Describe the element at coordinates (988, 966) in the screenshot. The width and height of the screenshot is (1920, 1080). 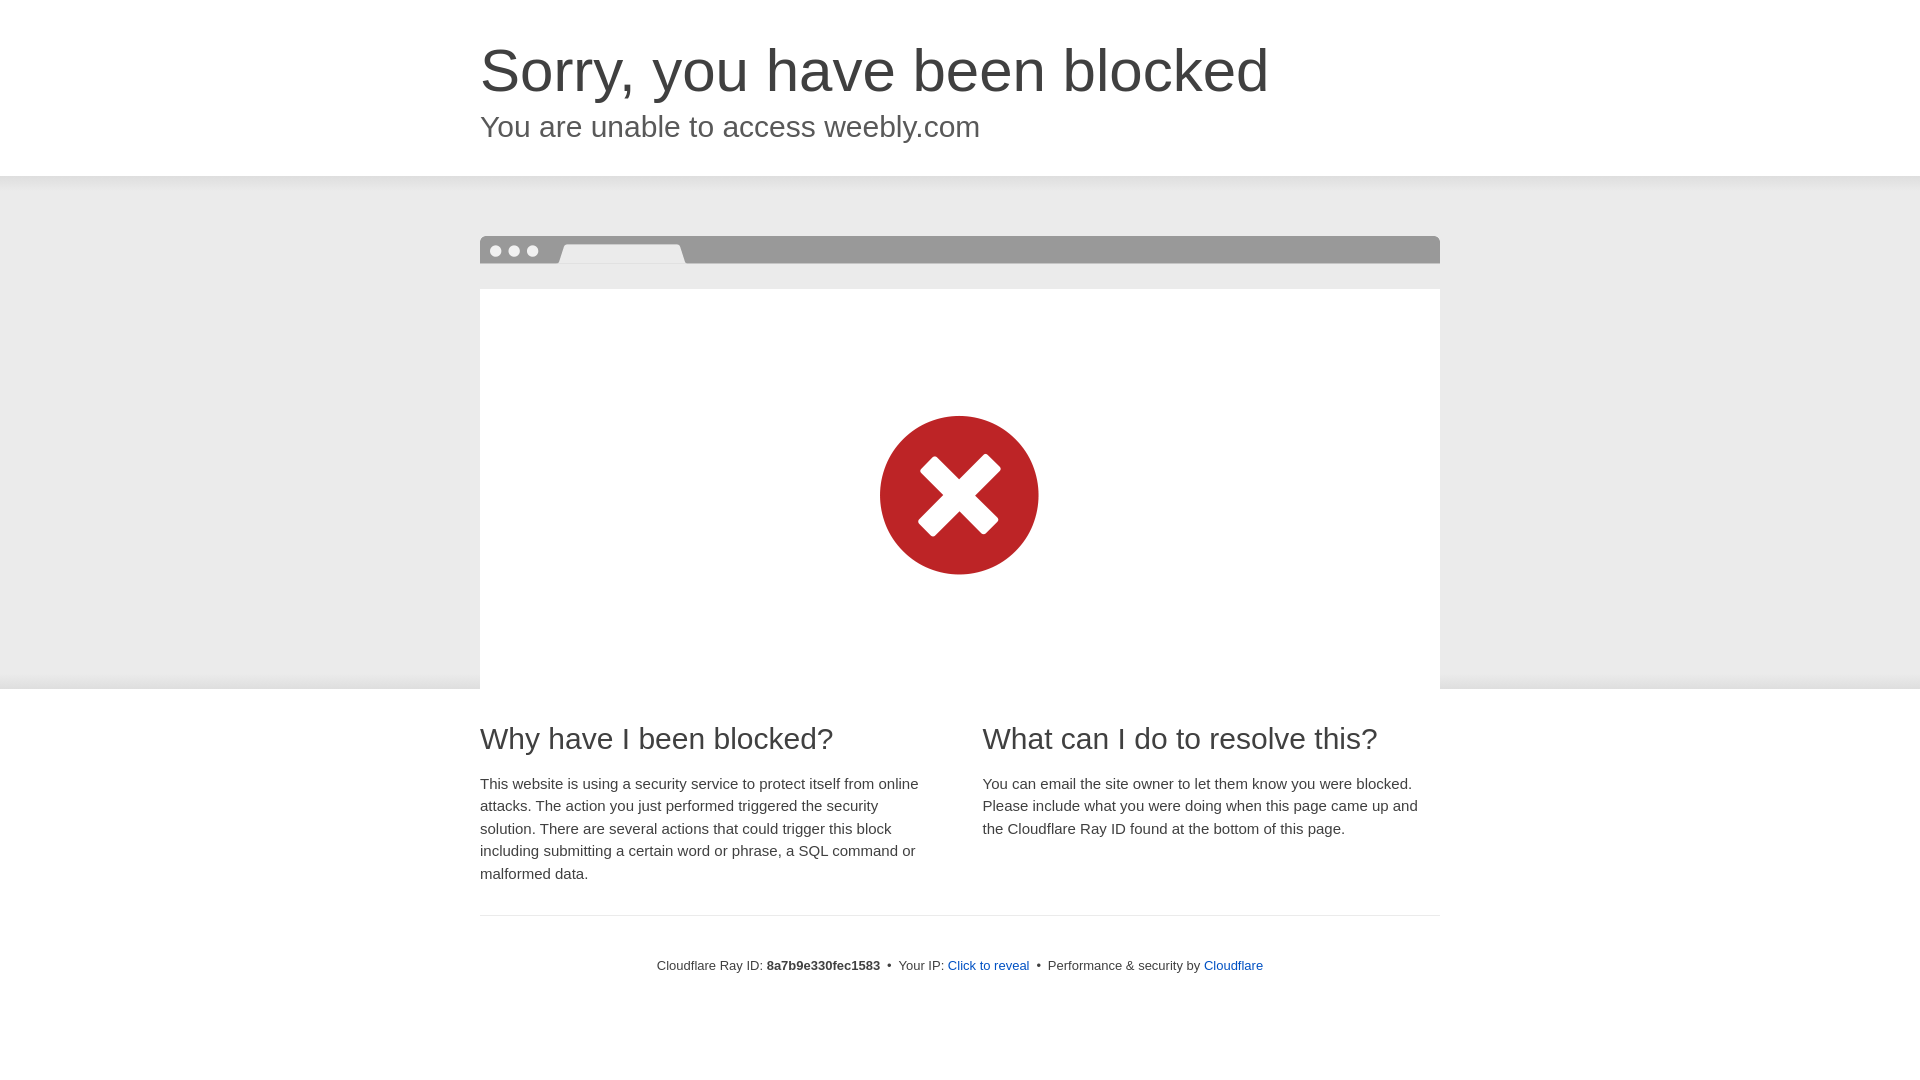
I see `Click to reveal` at that location.